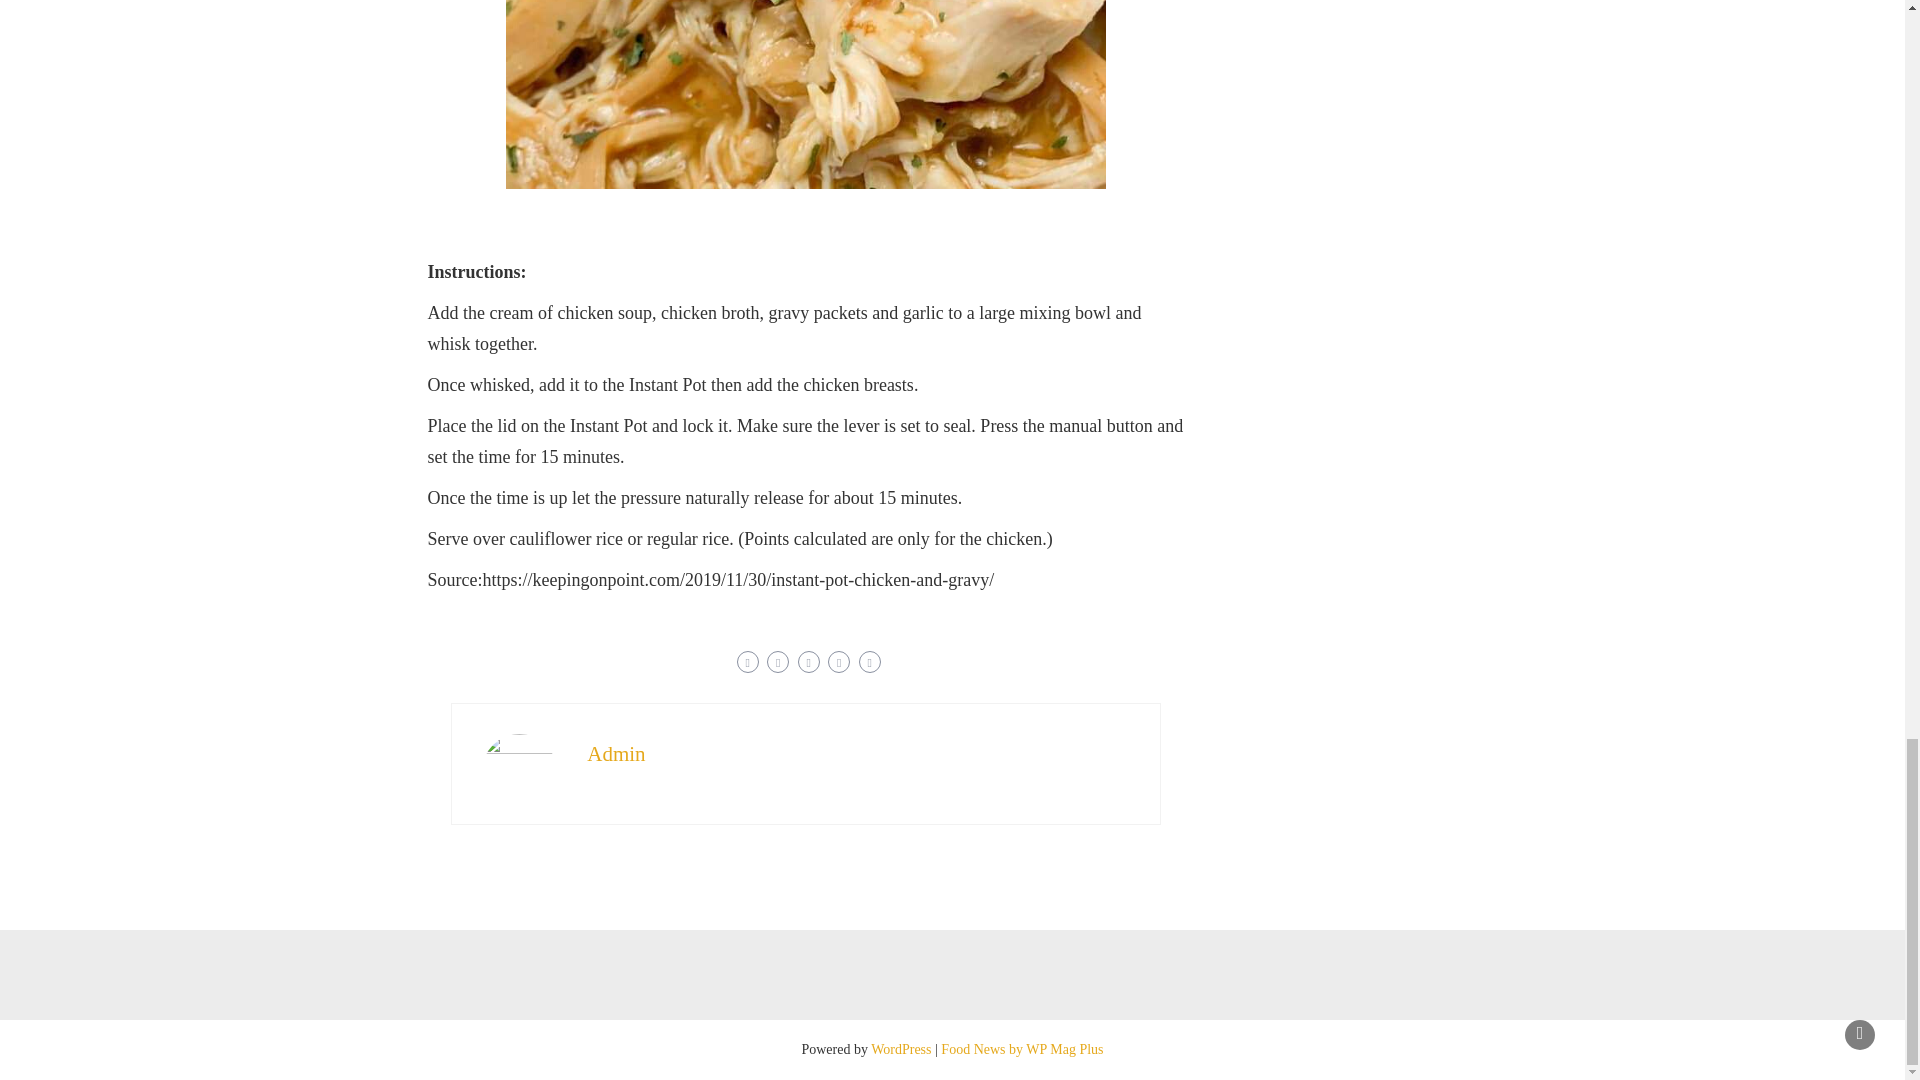 This screenshot has height=1080, width=1920. What do you see at coordinates (616, 753) in the screenshot?
I see `Admin` at bounding box center [616, 753].